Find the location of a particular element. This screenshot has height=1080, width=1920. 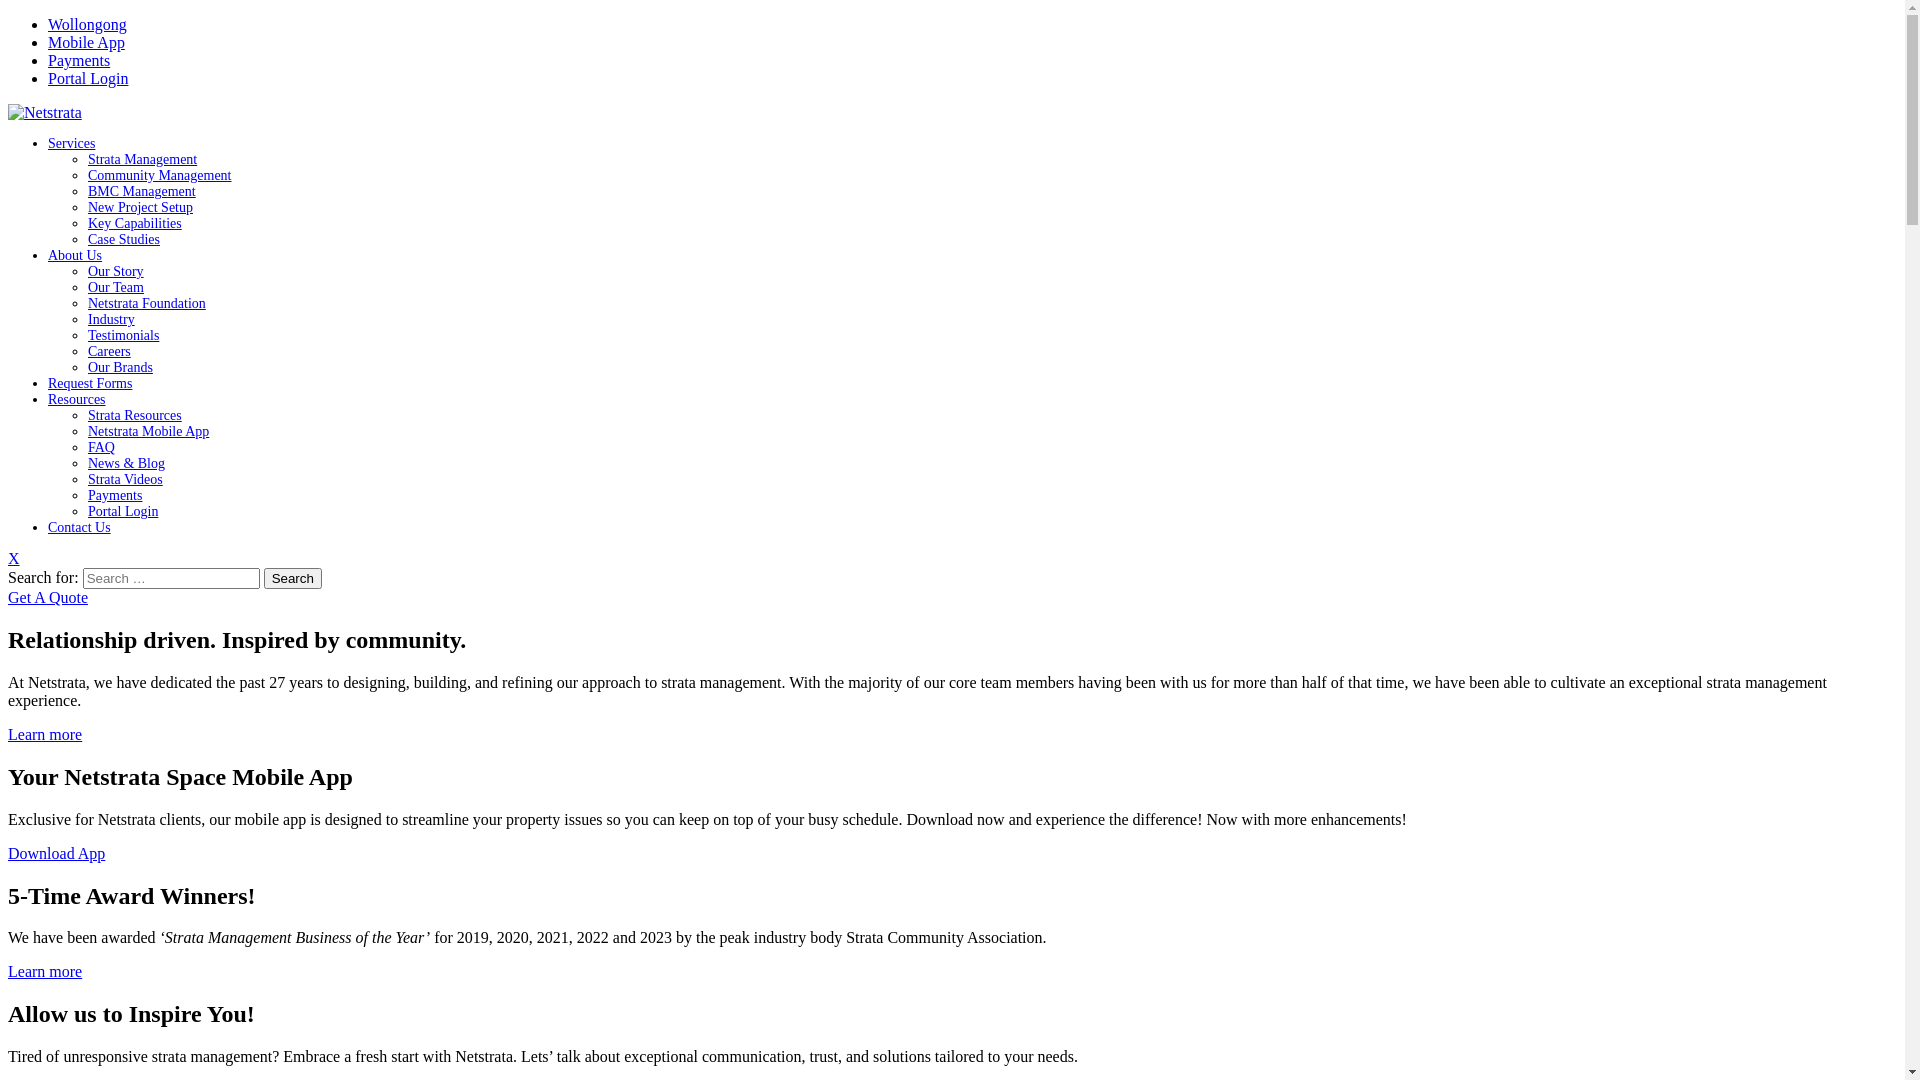

Our Story is located at coordinates (116, 272).